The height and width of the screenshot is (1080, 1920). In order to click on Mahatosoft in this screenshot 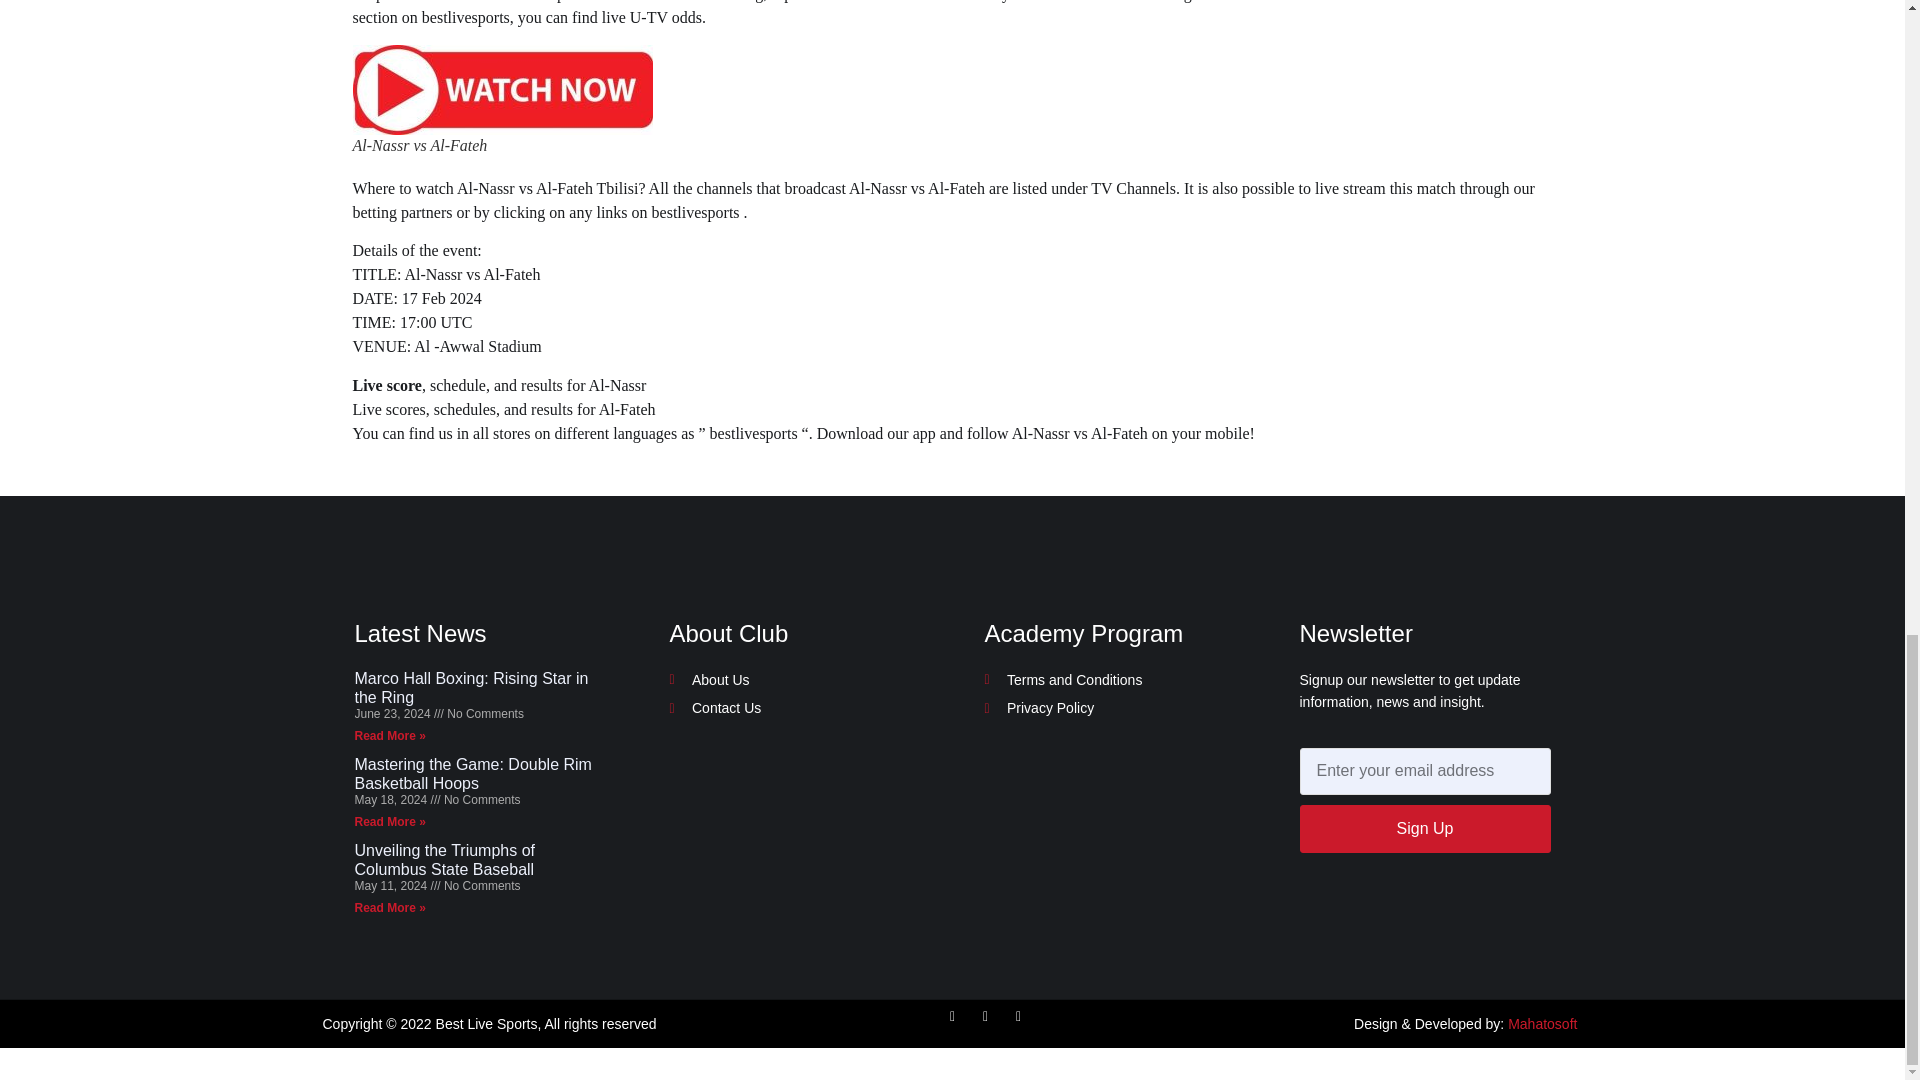, I will do `click(1542, 1024)`.